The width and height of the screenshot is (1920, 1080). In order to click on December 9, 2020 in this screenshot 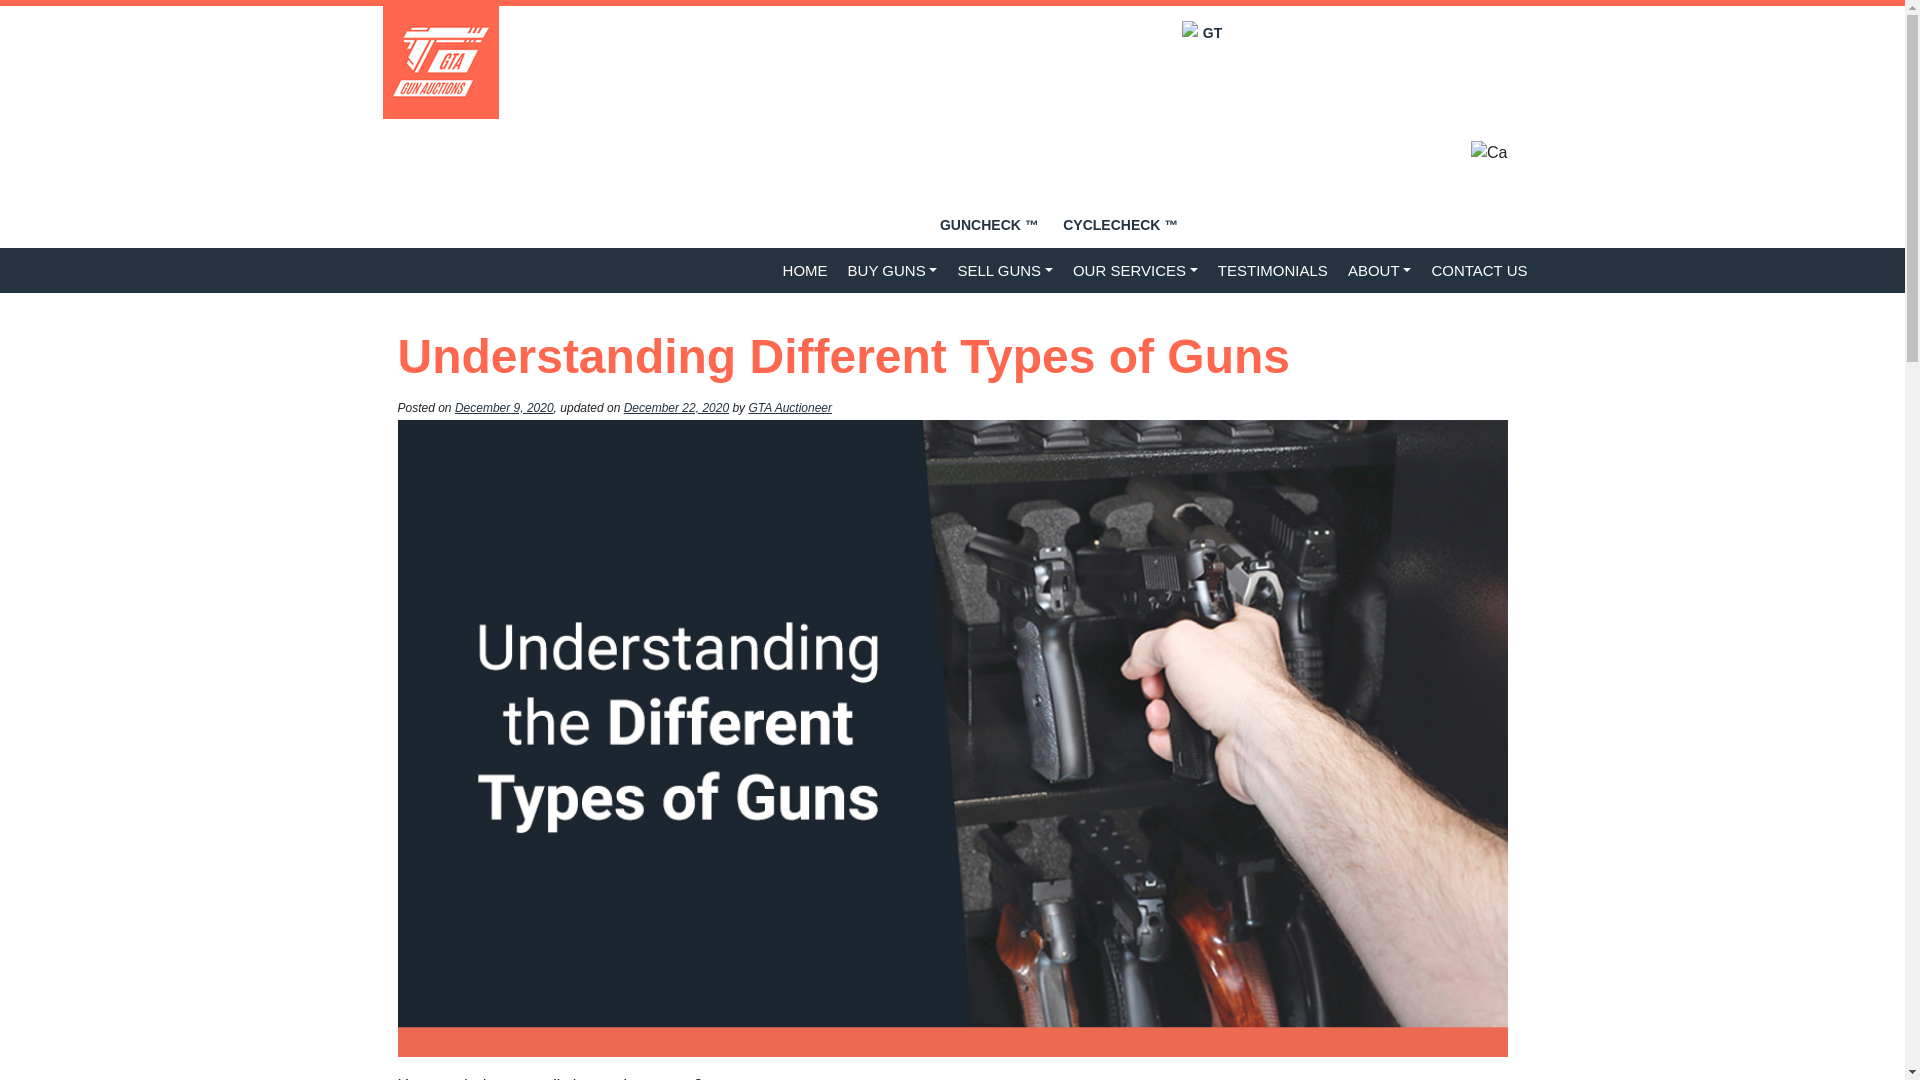, I will do `click(504, 407)`.